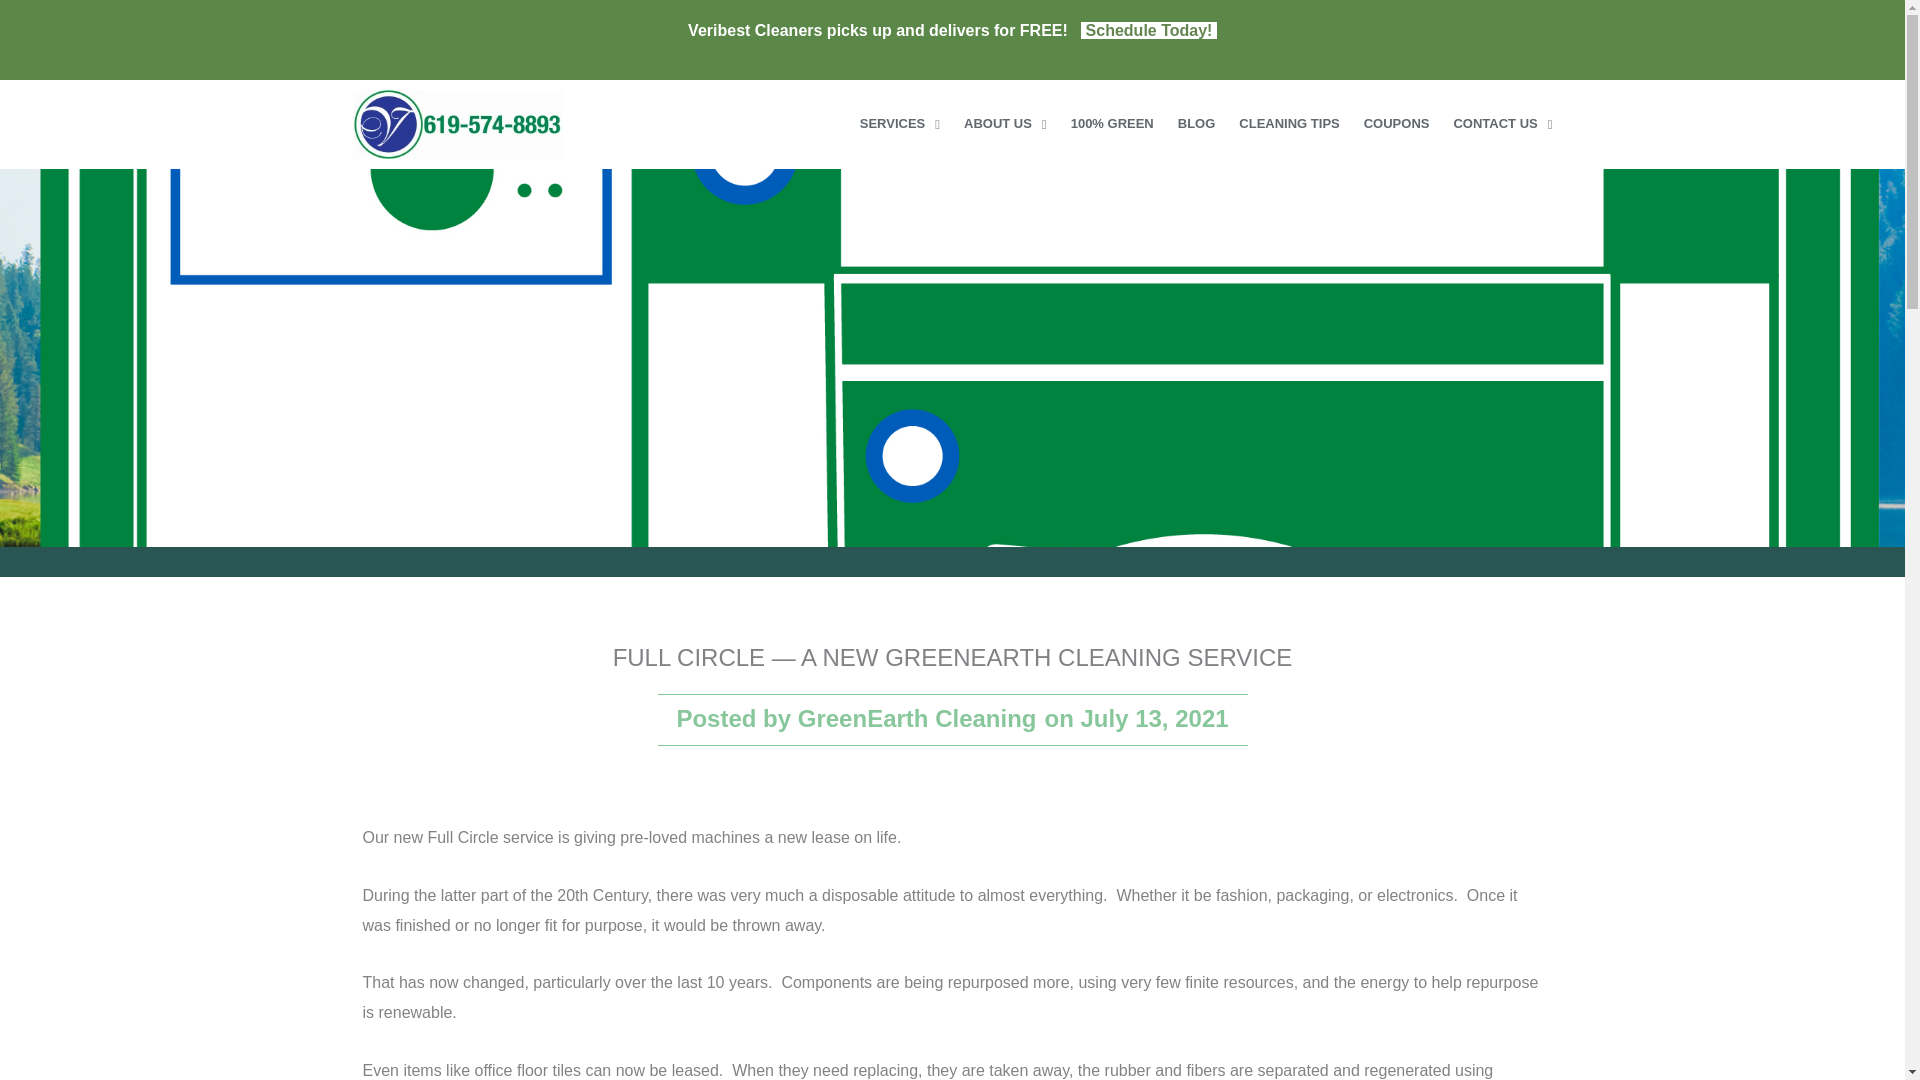  I want to click on CLEANING TIPS, so click(1288, 124).